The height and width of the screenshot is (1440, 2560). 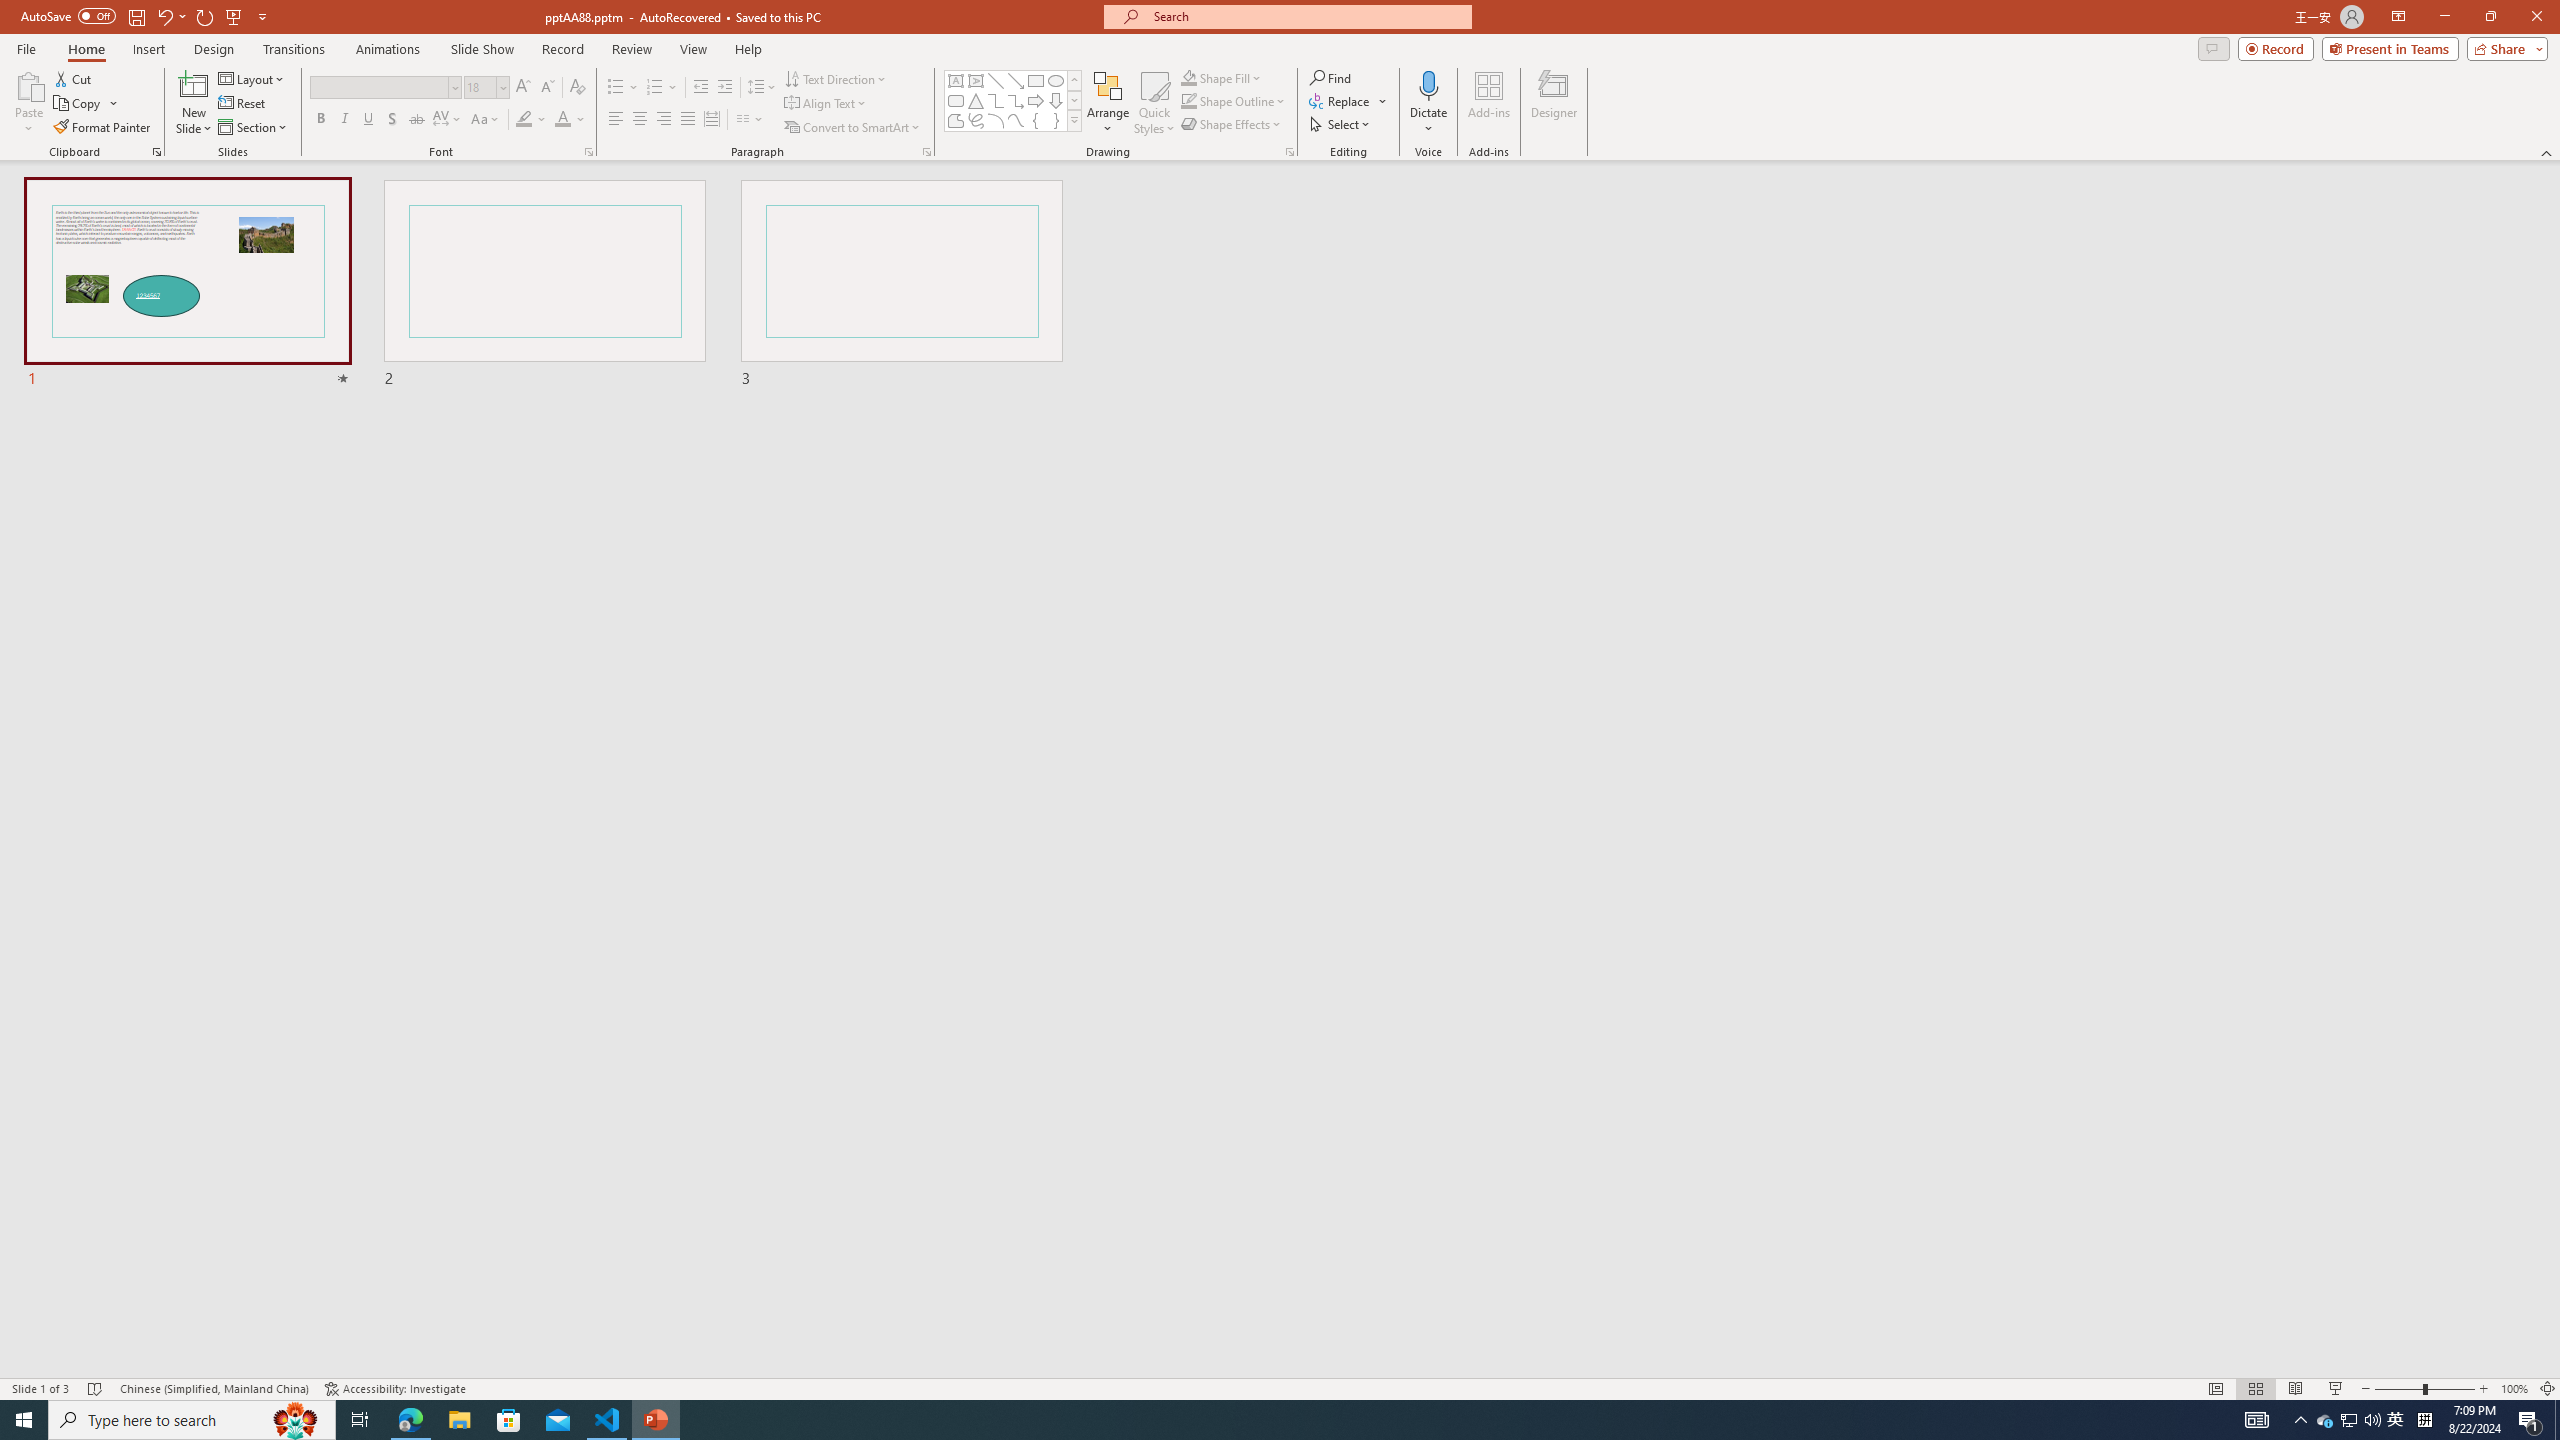 I want to click on Numbering, so click(x=662, y=88).